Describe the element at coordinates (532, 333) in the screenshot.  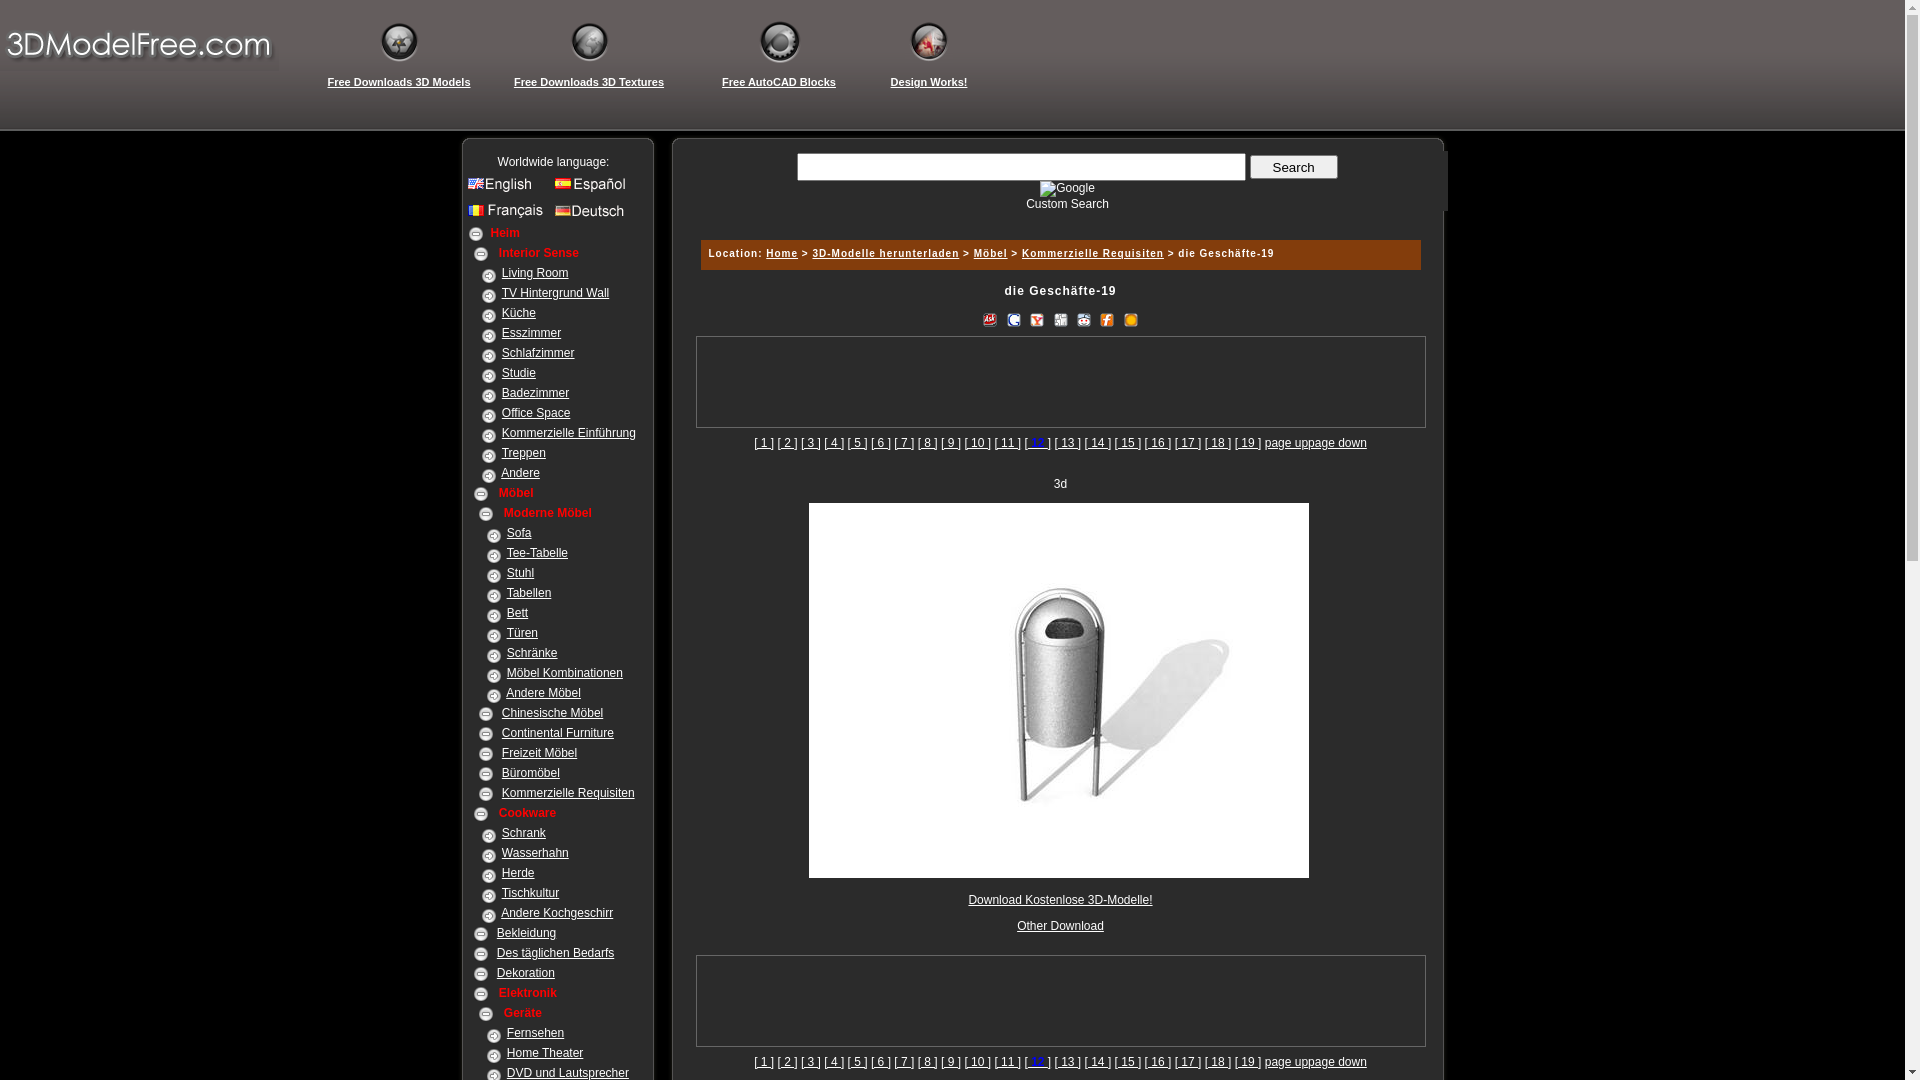
I see `Esszimmer` at that location.